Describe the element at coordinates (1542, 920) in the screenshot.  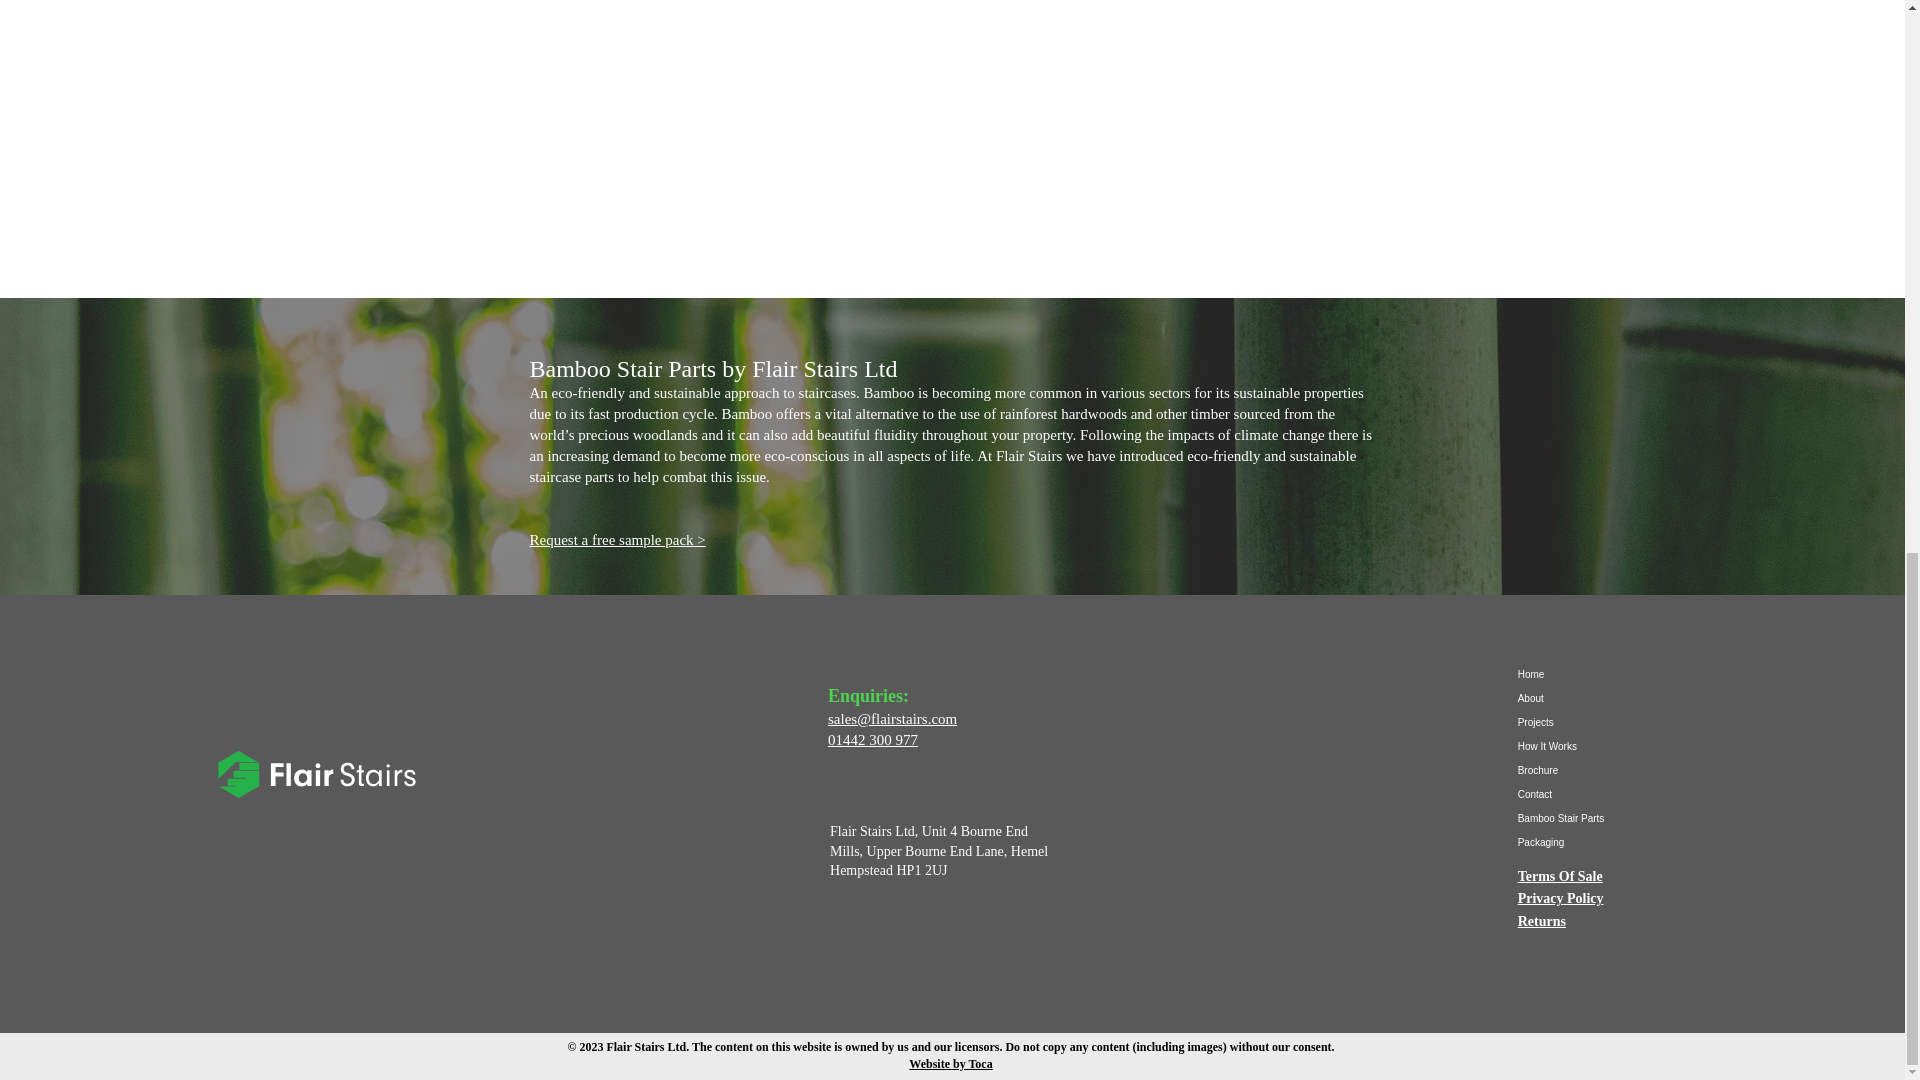
I see `Returns` at that location.